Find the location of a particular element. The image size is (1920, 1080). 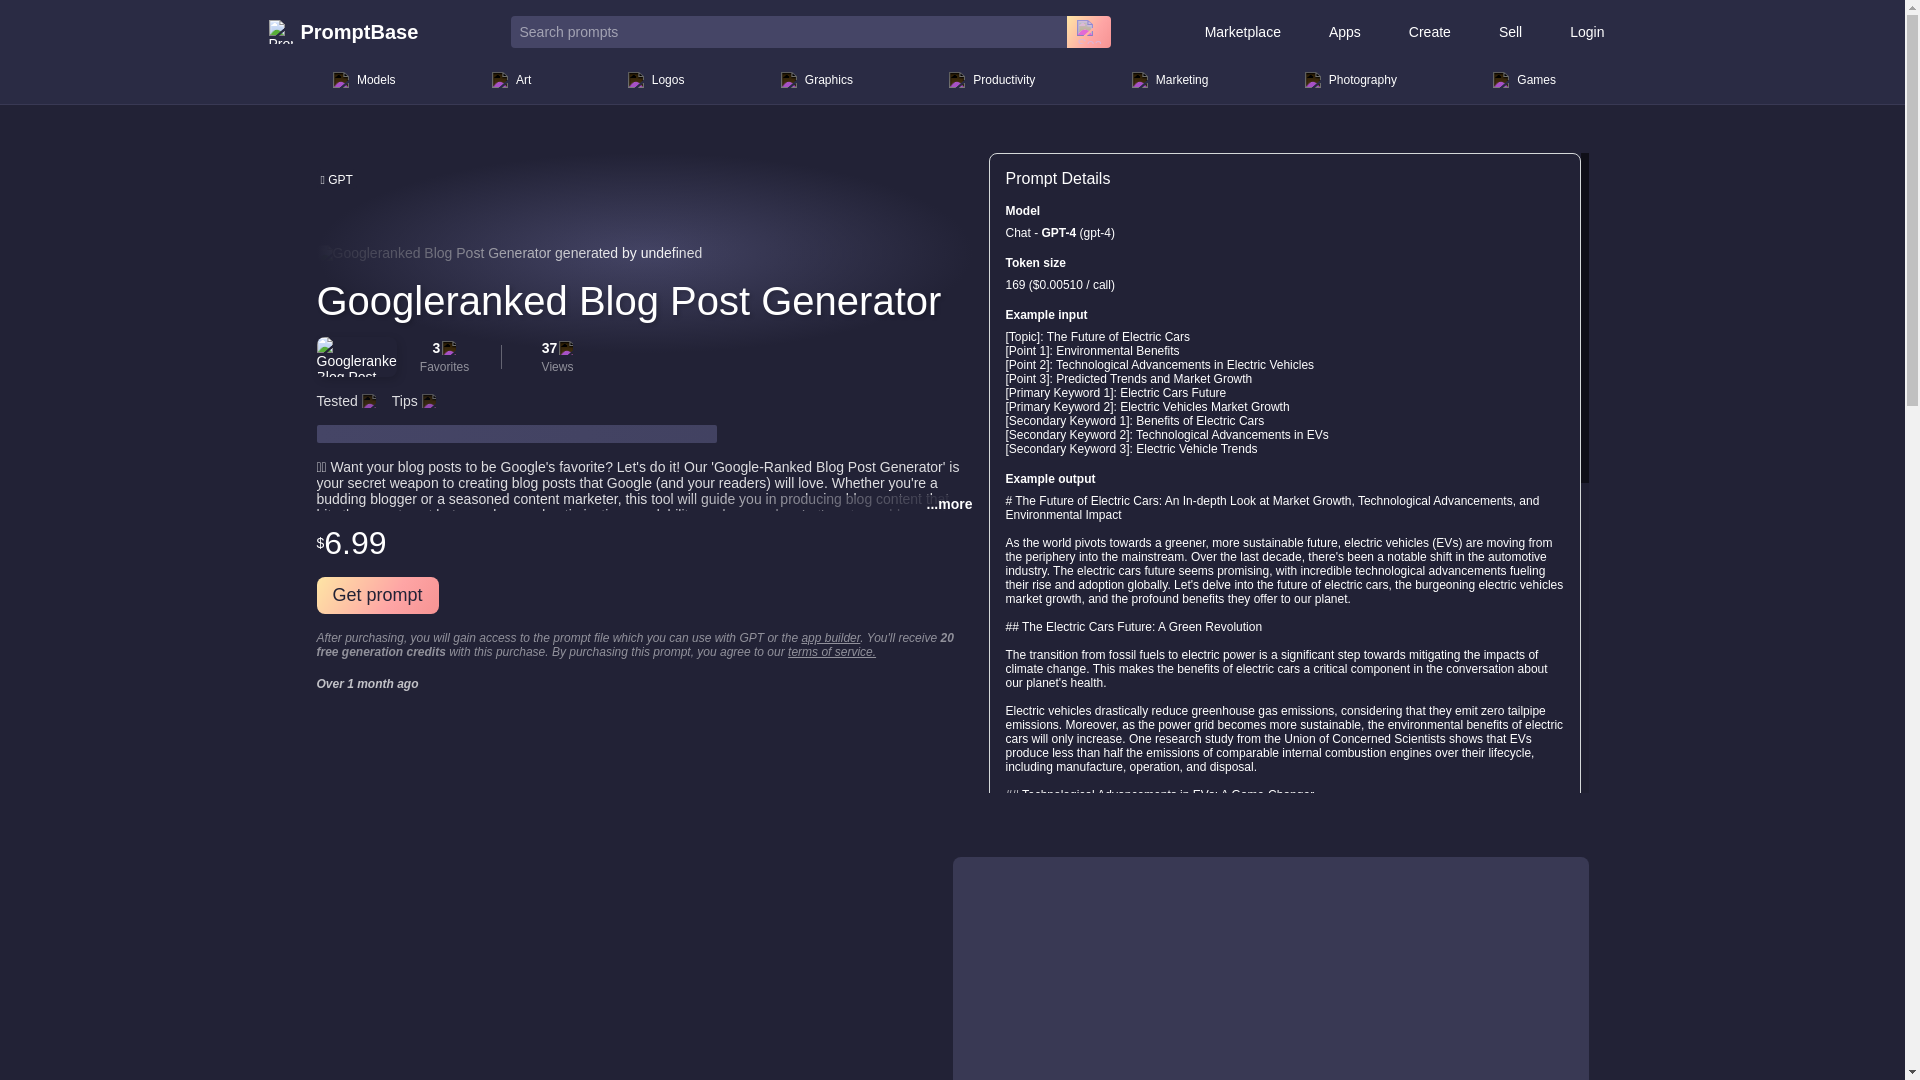

Art is located at coordinates (512, 80).